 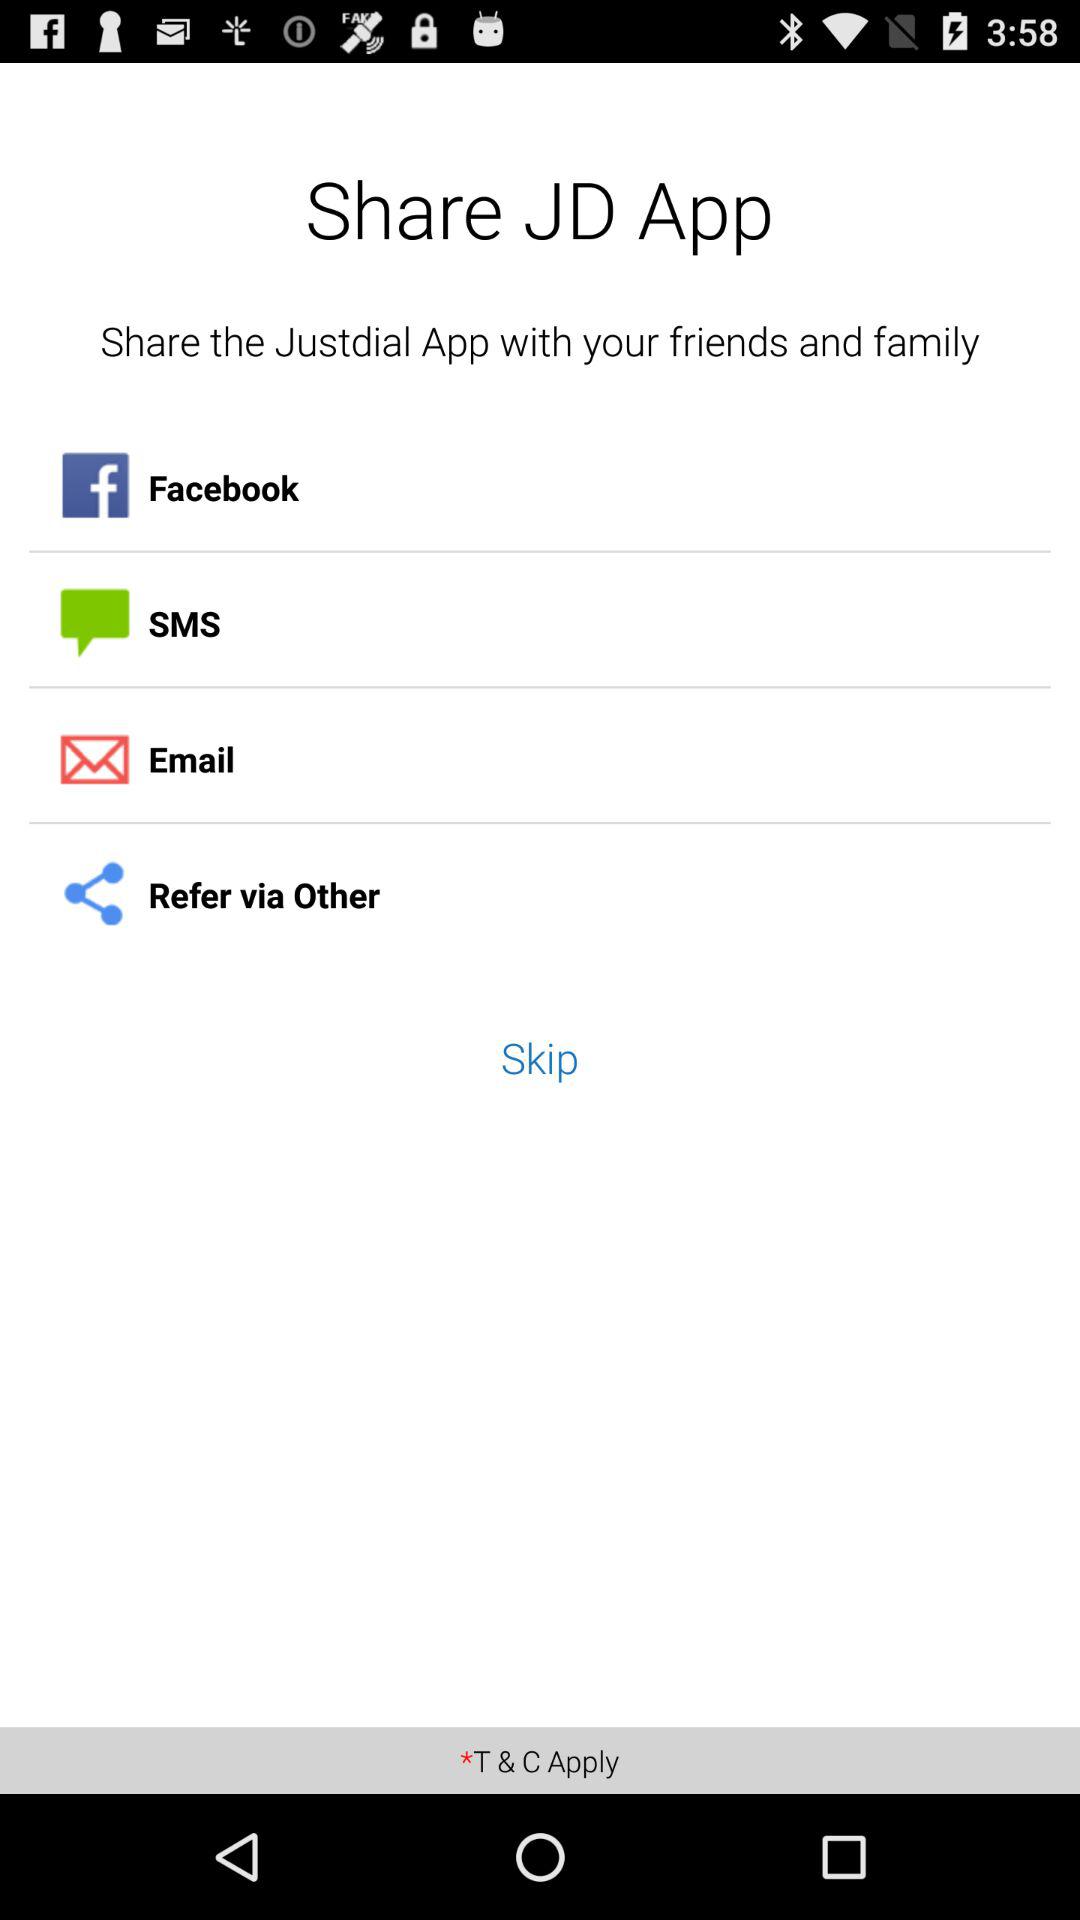 I want to click on open the button below sms button, so click(x=540, y=759).